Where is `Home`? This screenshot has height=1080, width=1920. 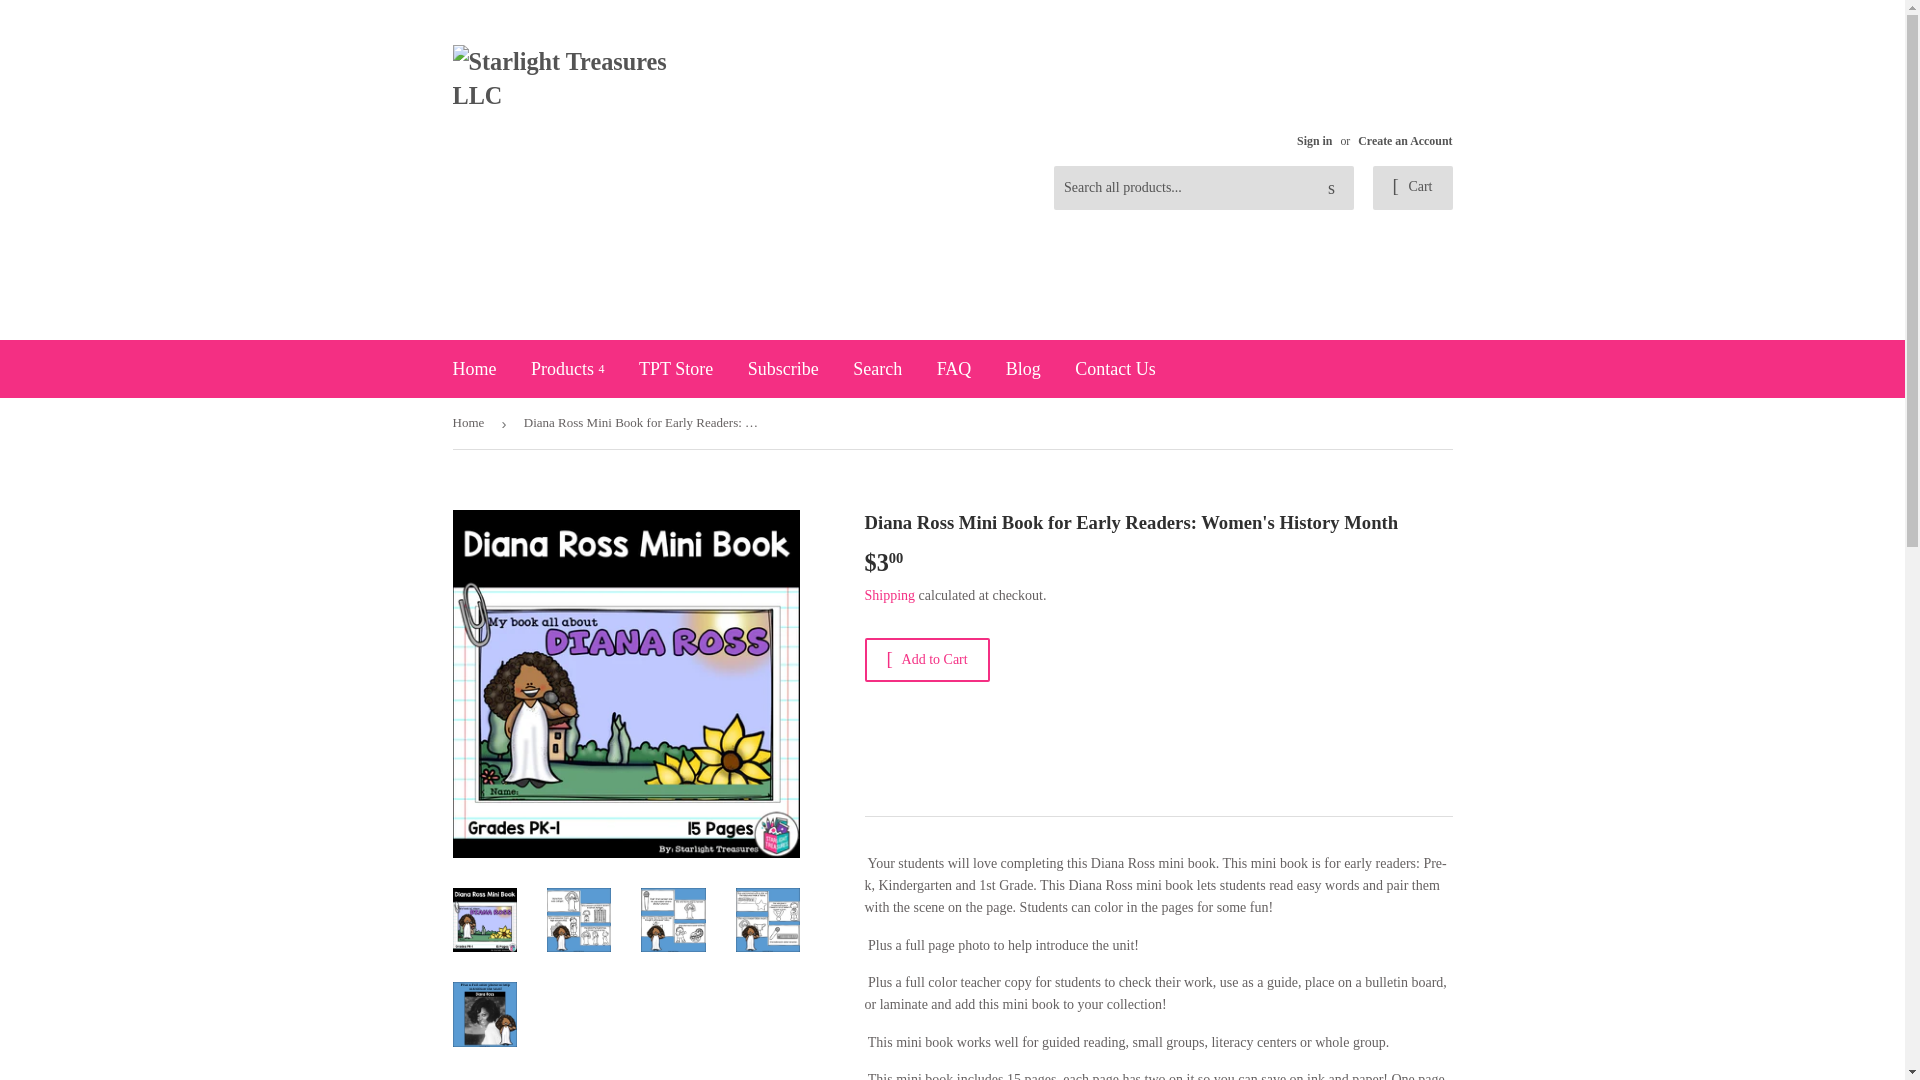 Home is located at coordinates (474, 369).